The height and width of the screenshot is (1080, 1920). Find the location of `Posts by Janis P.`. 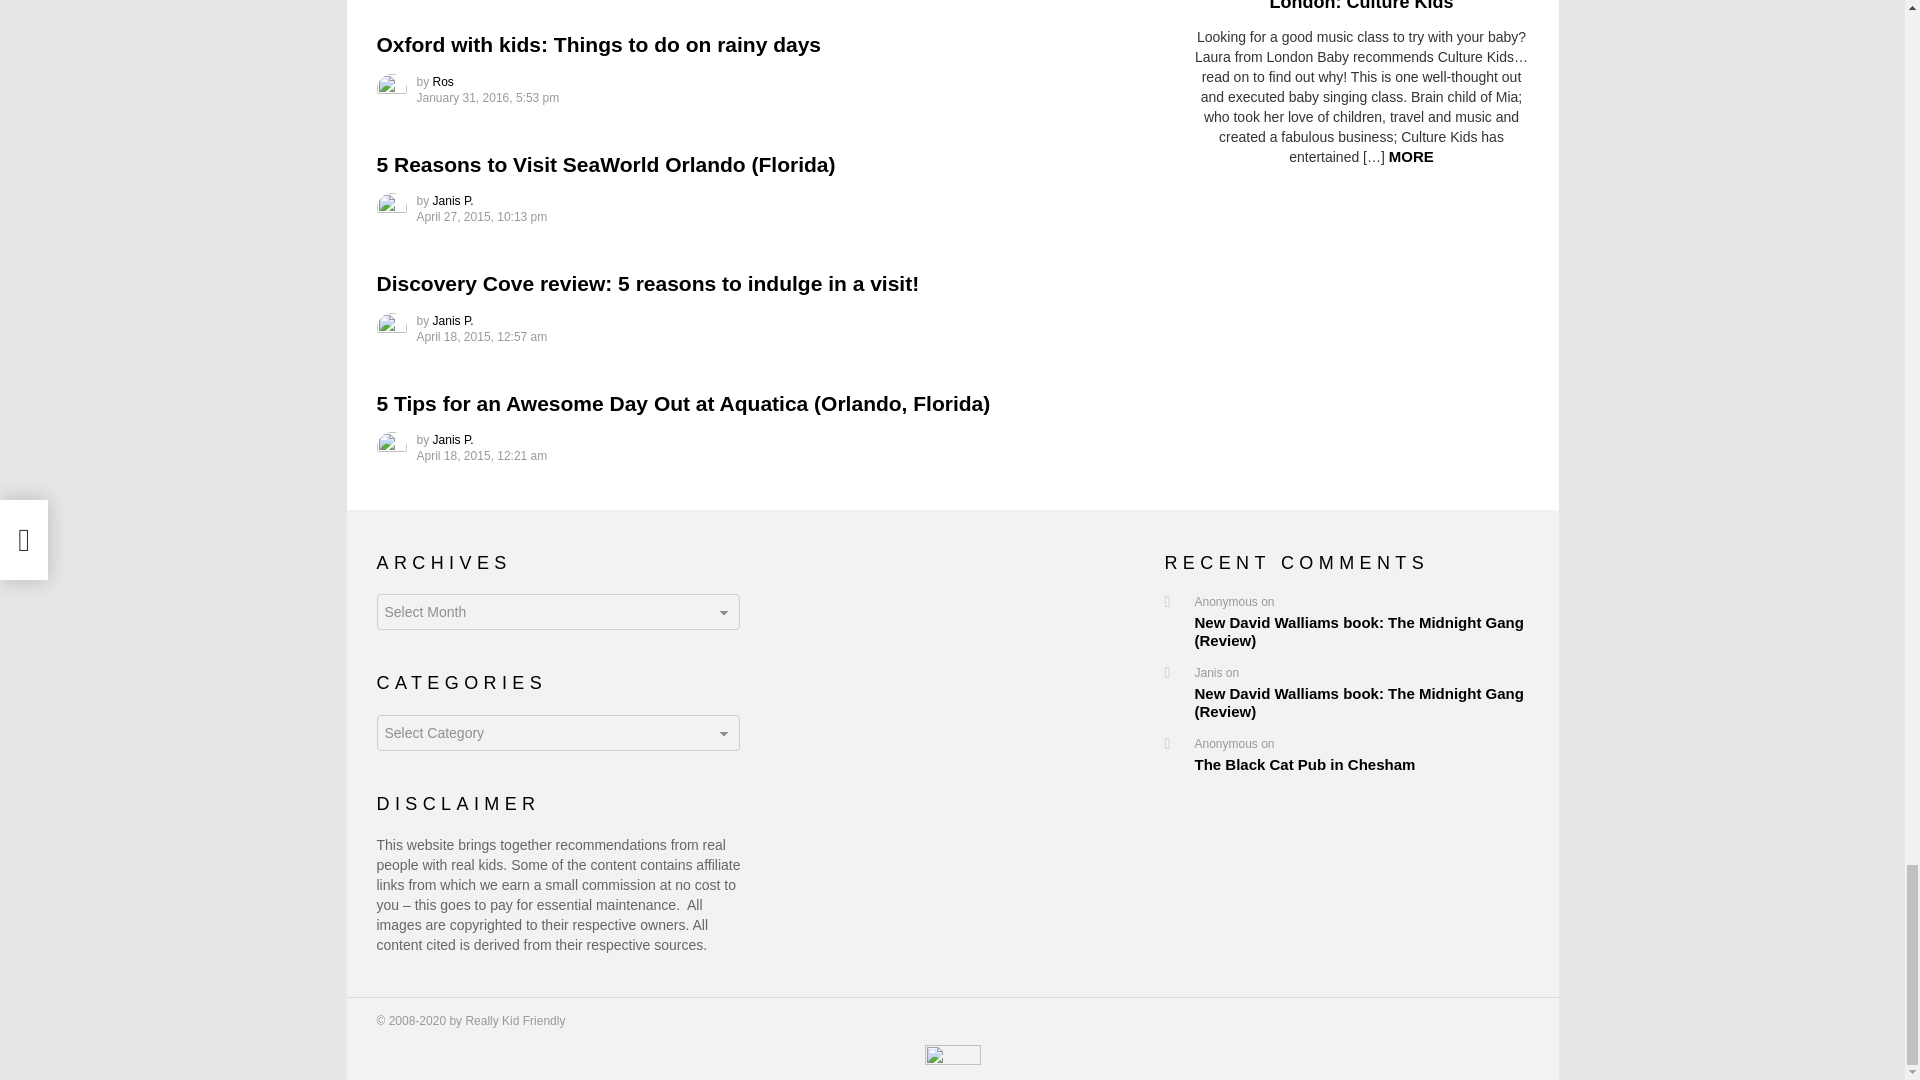

Posts by Janis P. is located at coordinates (454, 321).